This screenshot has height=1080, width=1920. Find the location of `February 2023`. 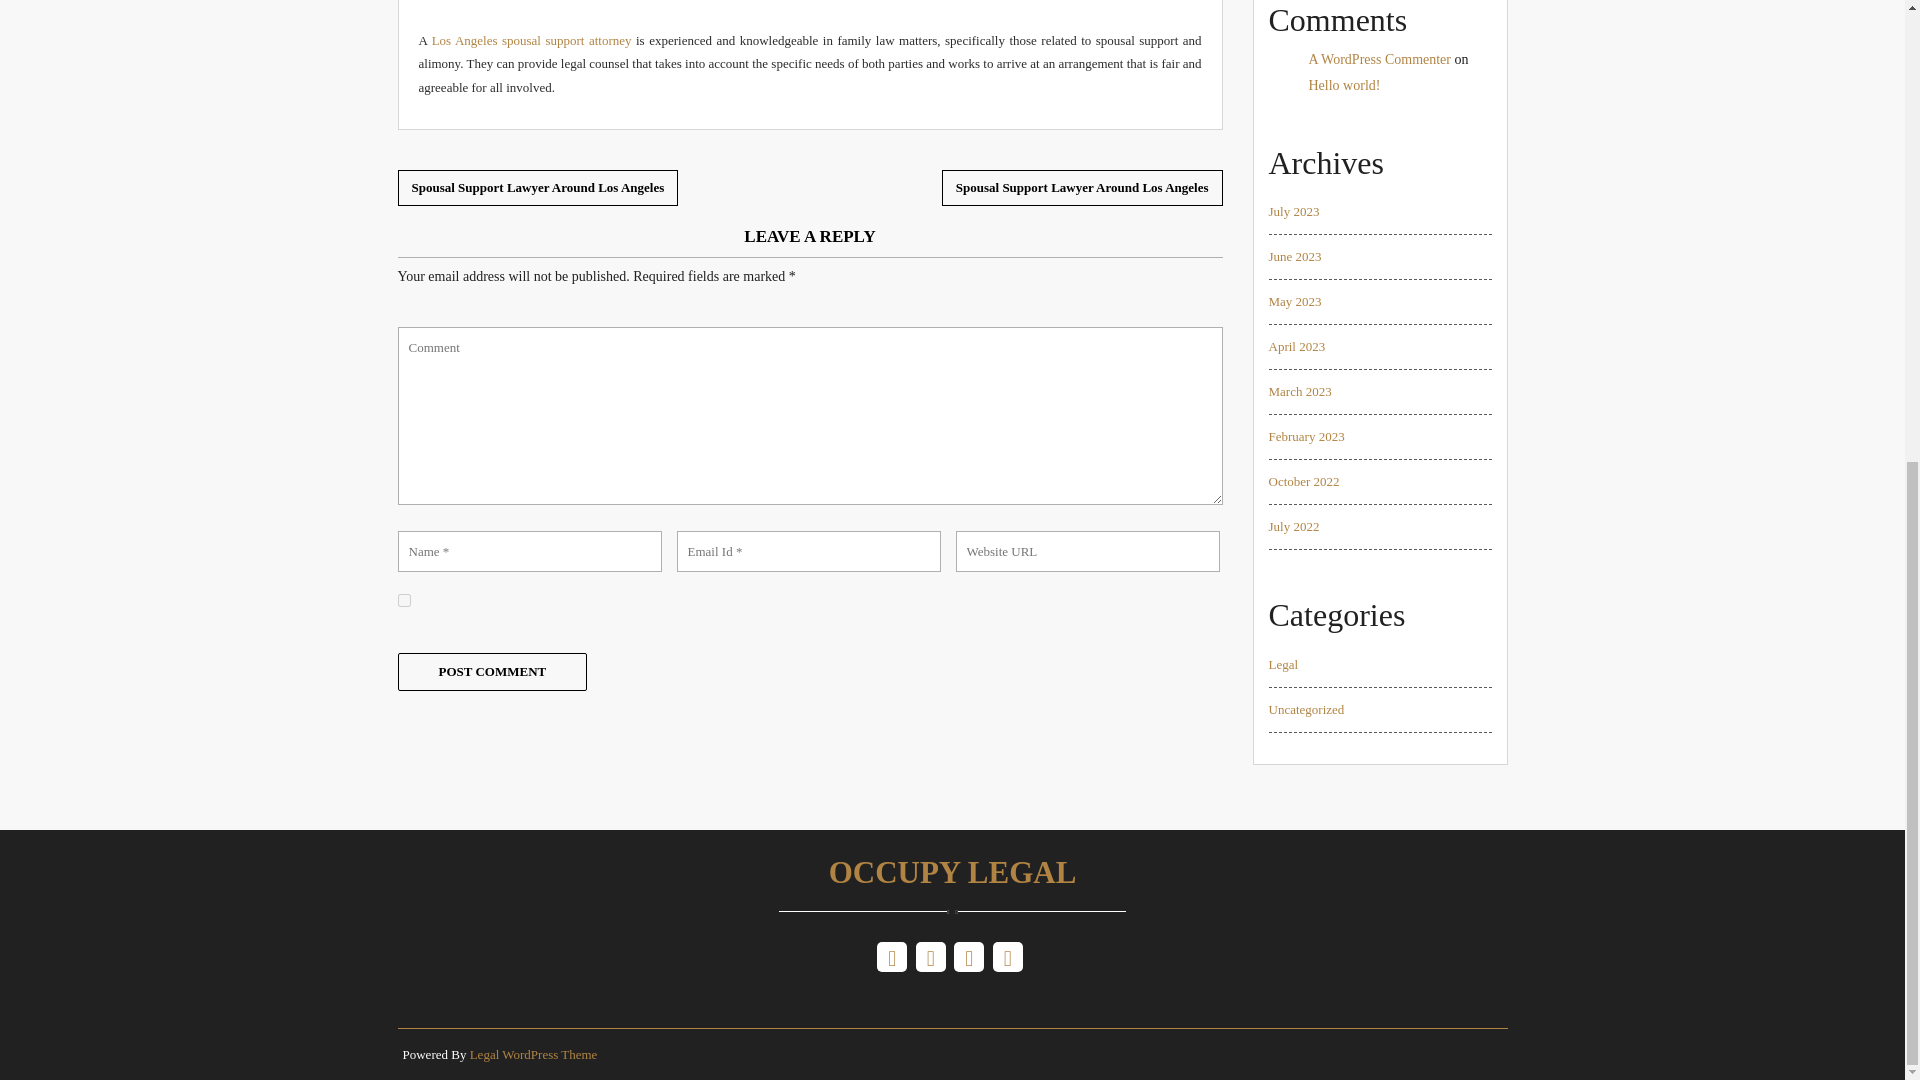

February 2023 is located at coordinates (1306, 436).